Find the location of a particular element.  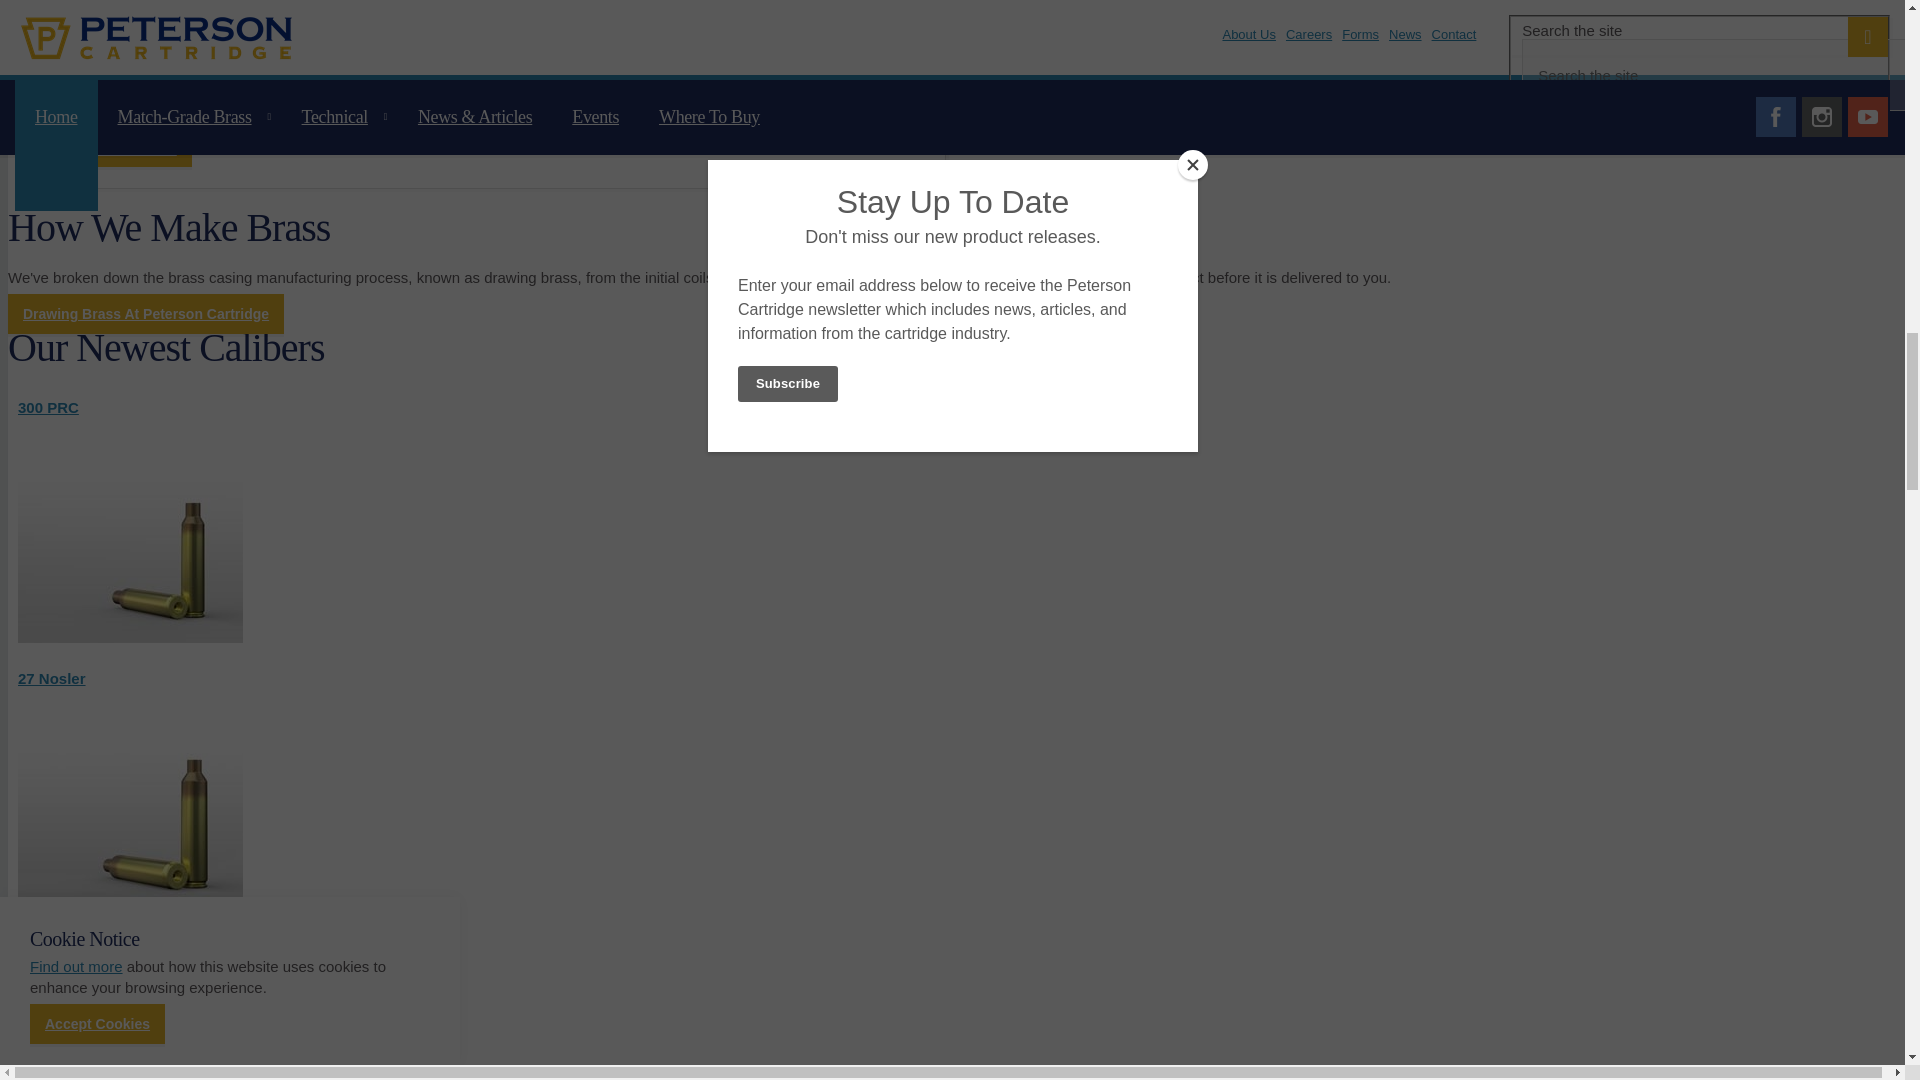

.300 PRC is located at coordinates (48, 406).